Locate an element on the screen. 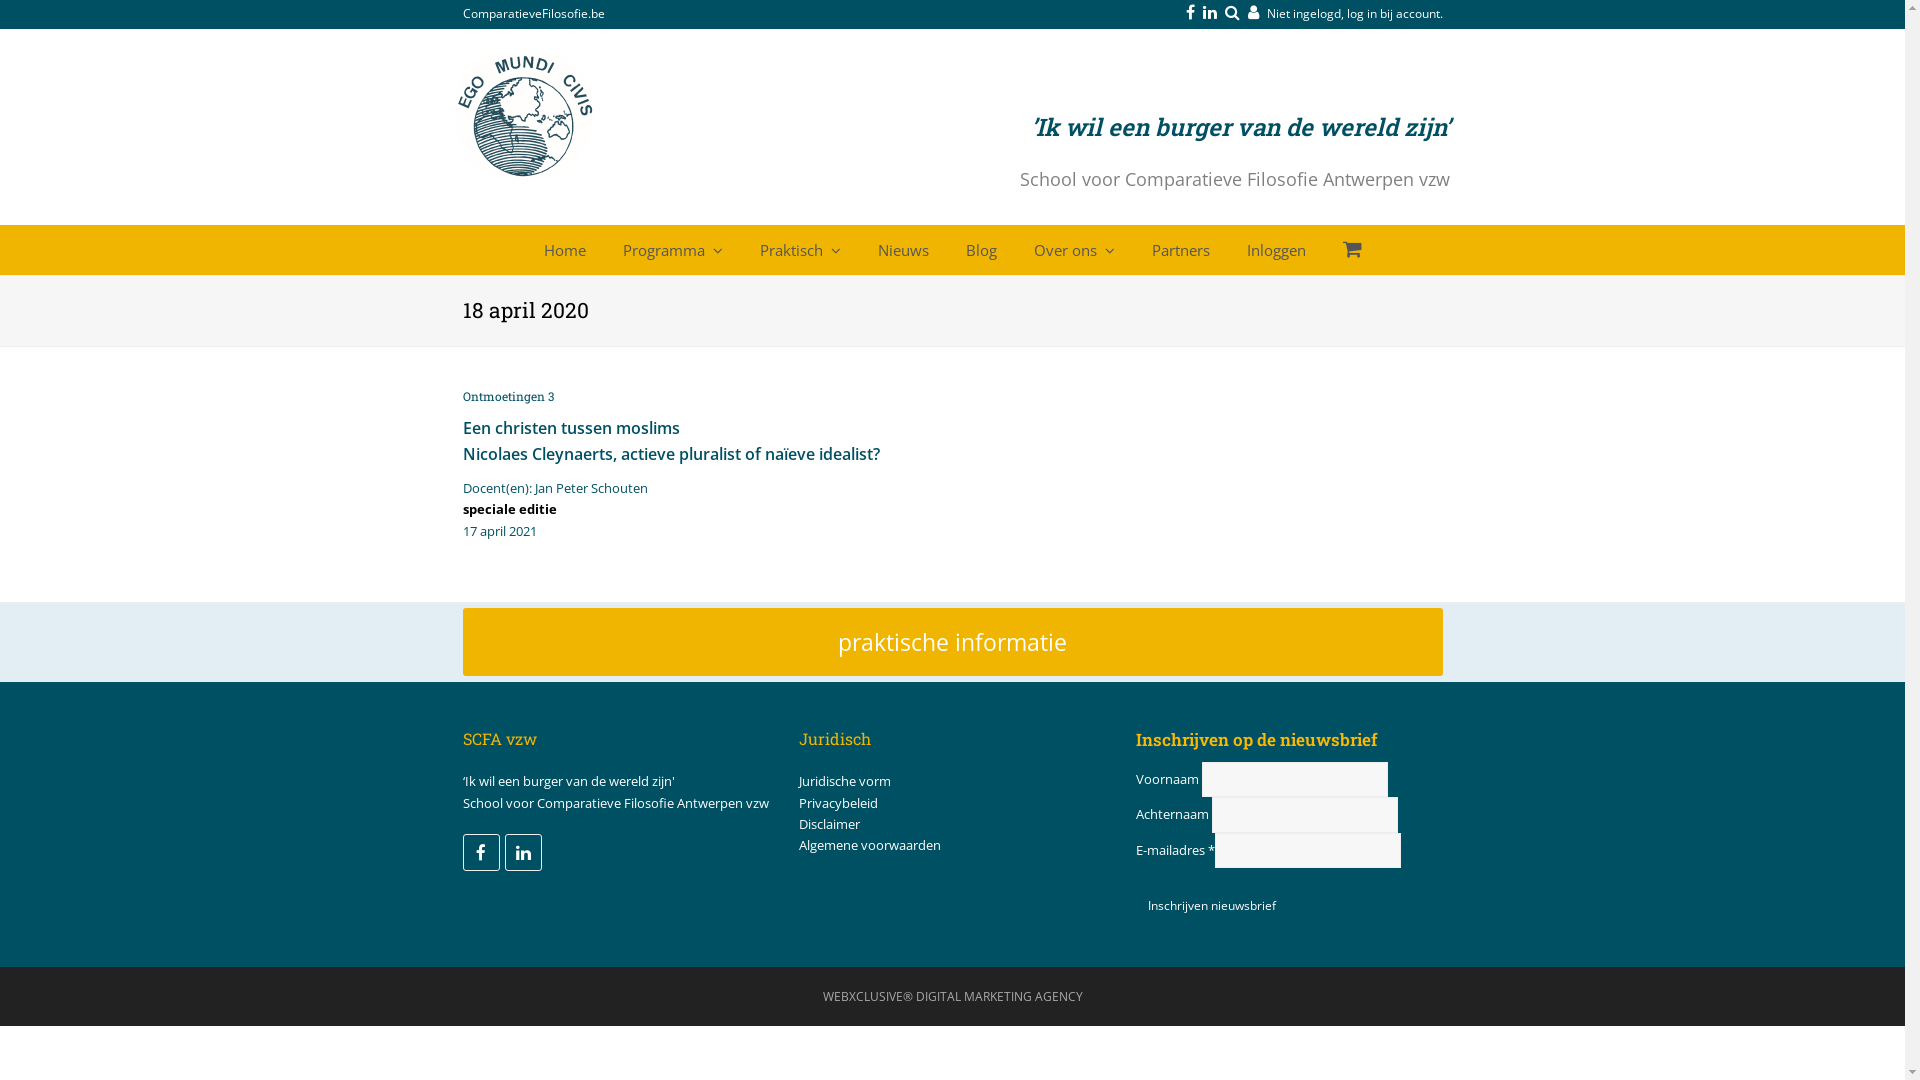  Facebook is located at coordinates (480, 852).